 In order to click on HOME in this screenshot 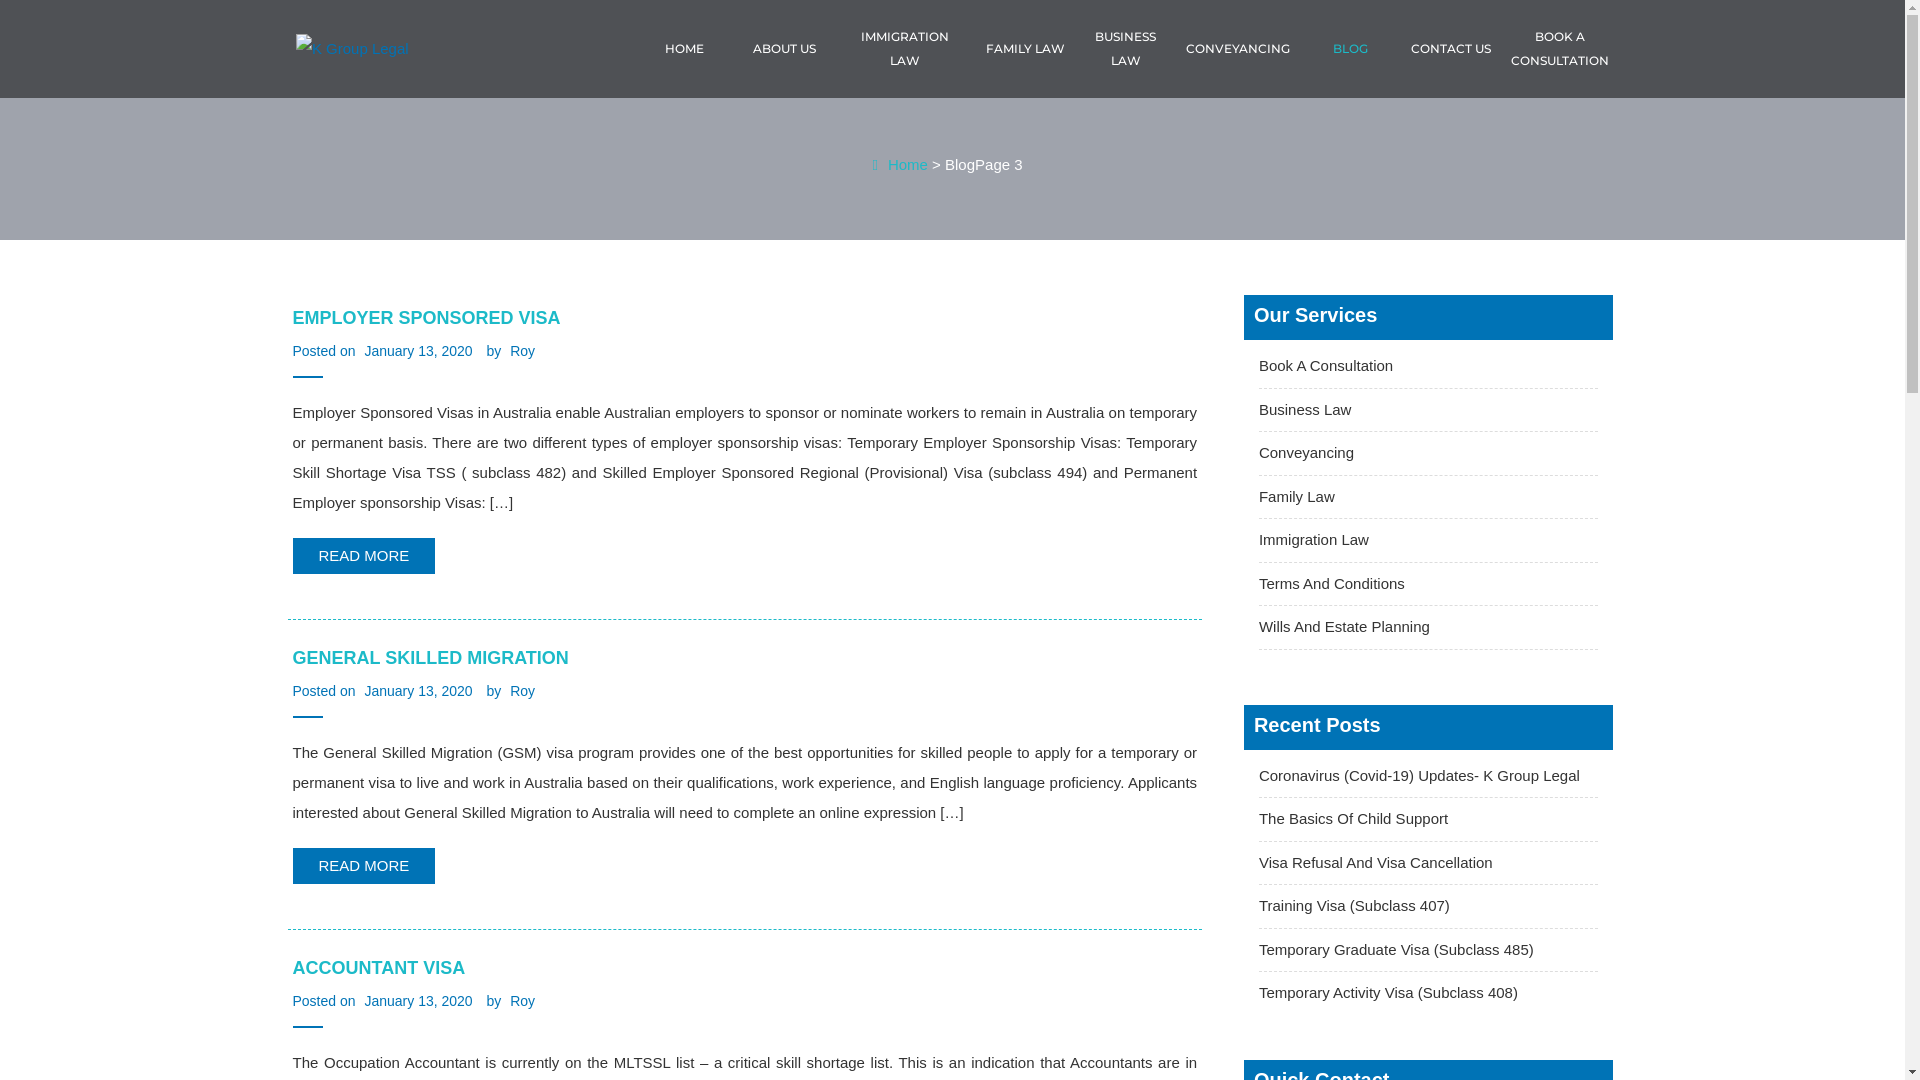, I will do `click(684, 49)`.